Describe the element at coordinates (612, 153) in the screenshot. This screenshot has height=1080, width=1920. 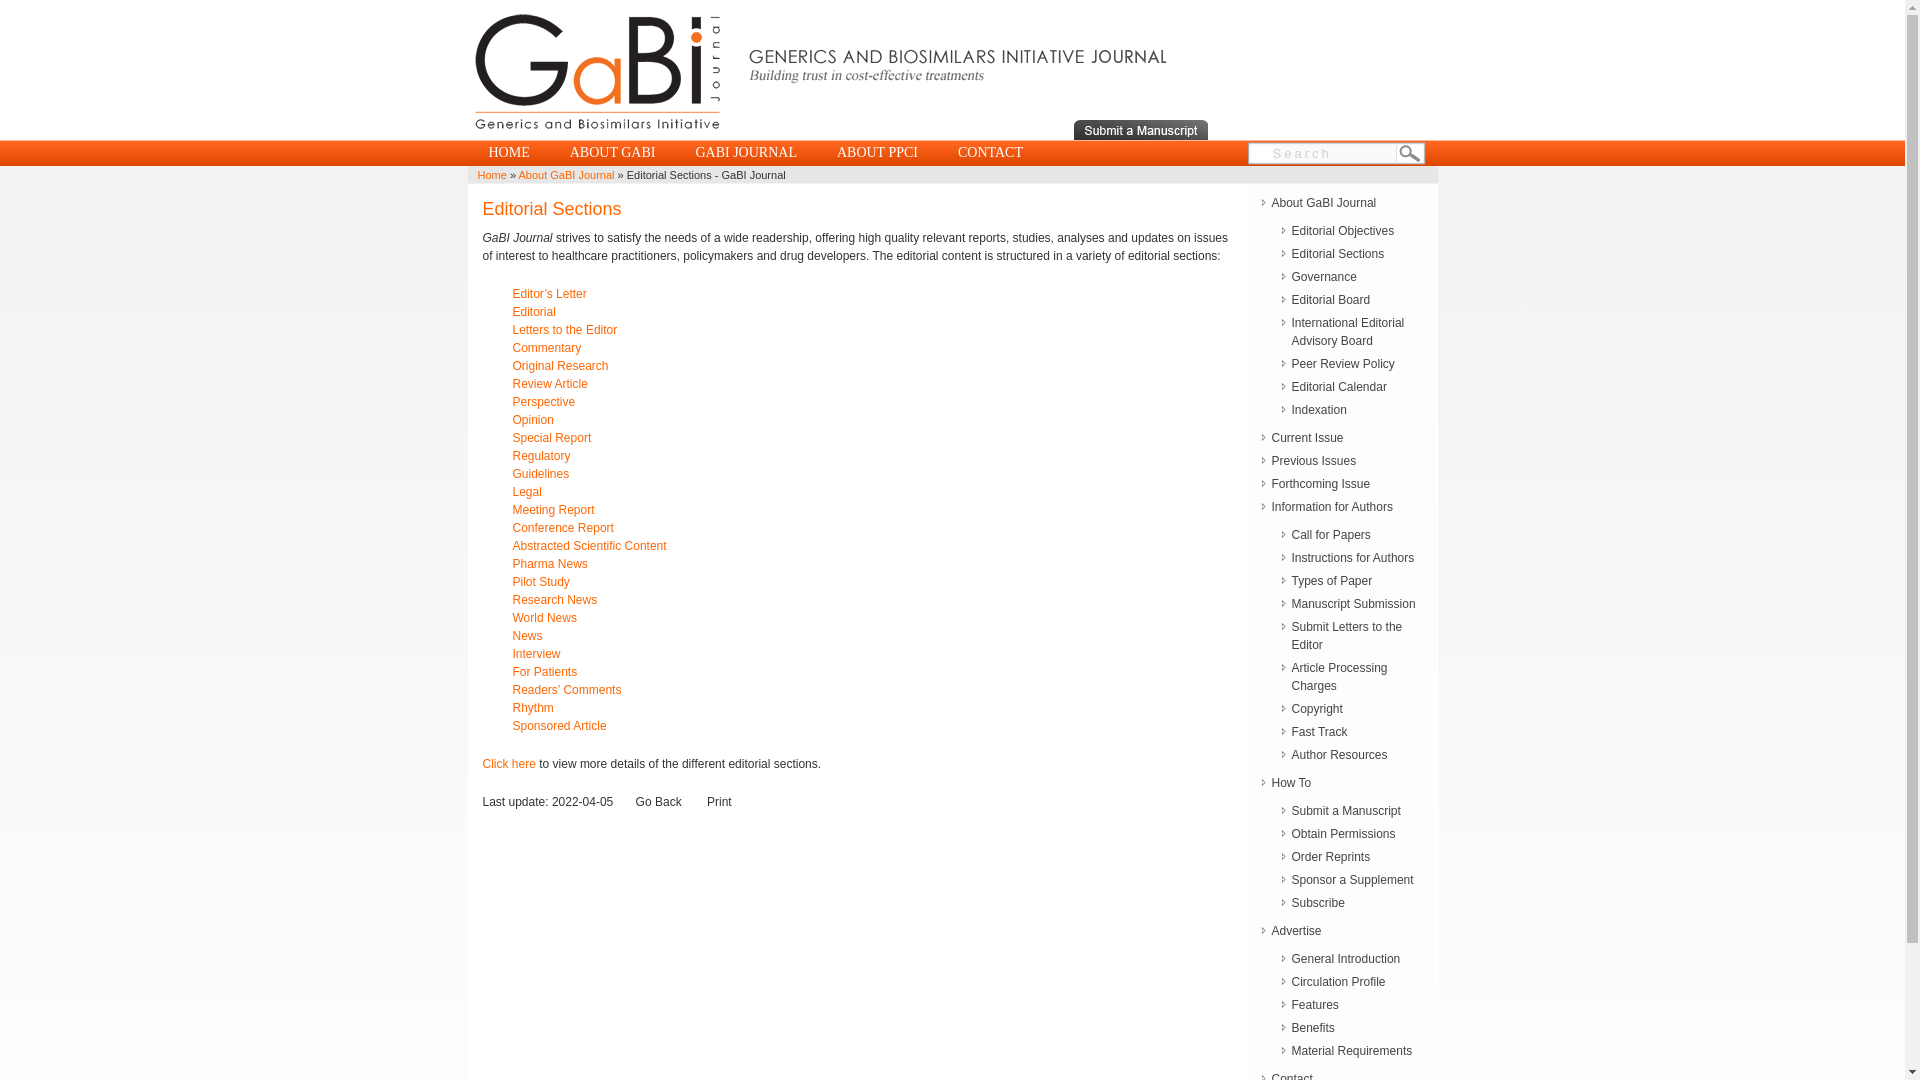
I see `ABOUT GABI` at that location.